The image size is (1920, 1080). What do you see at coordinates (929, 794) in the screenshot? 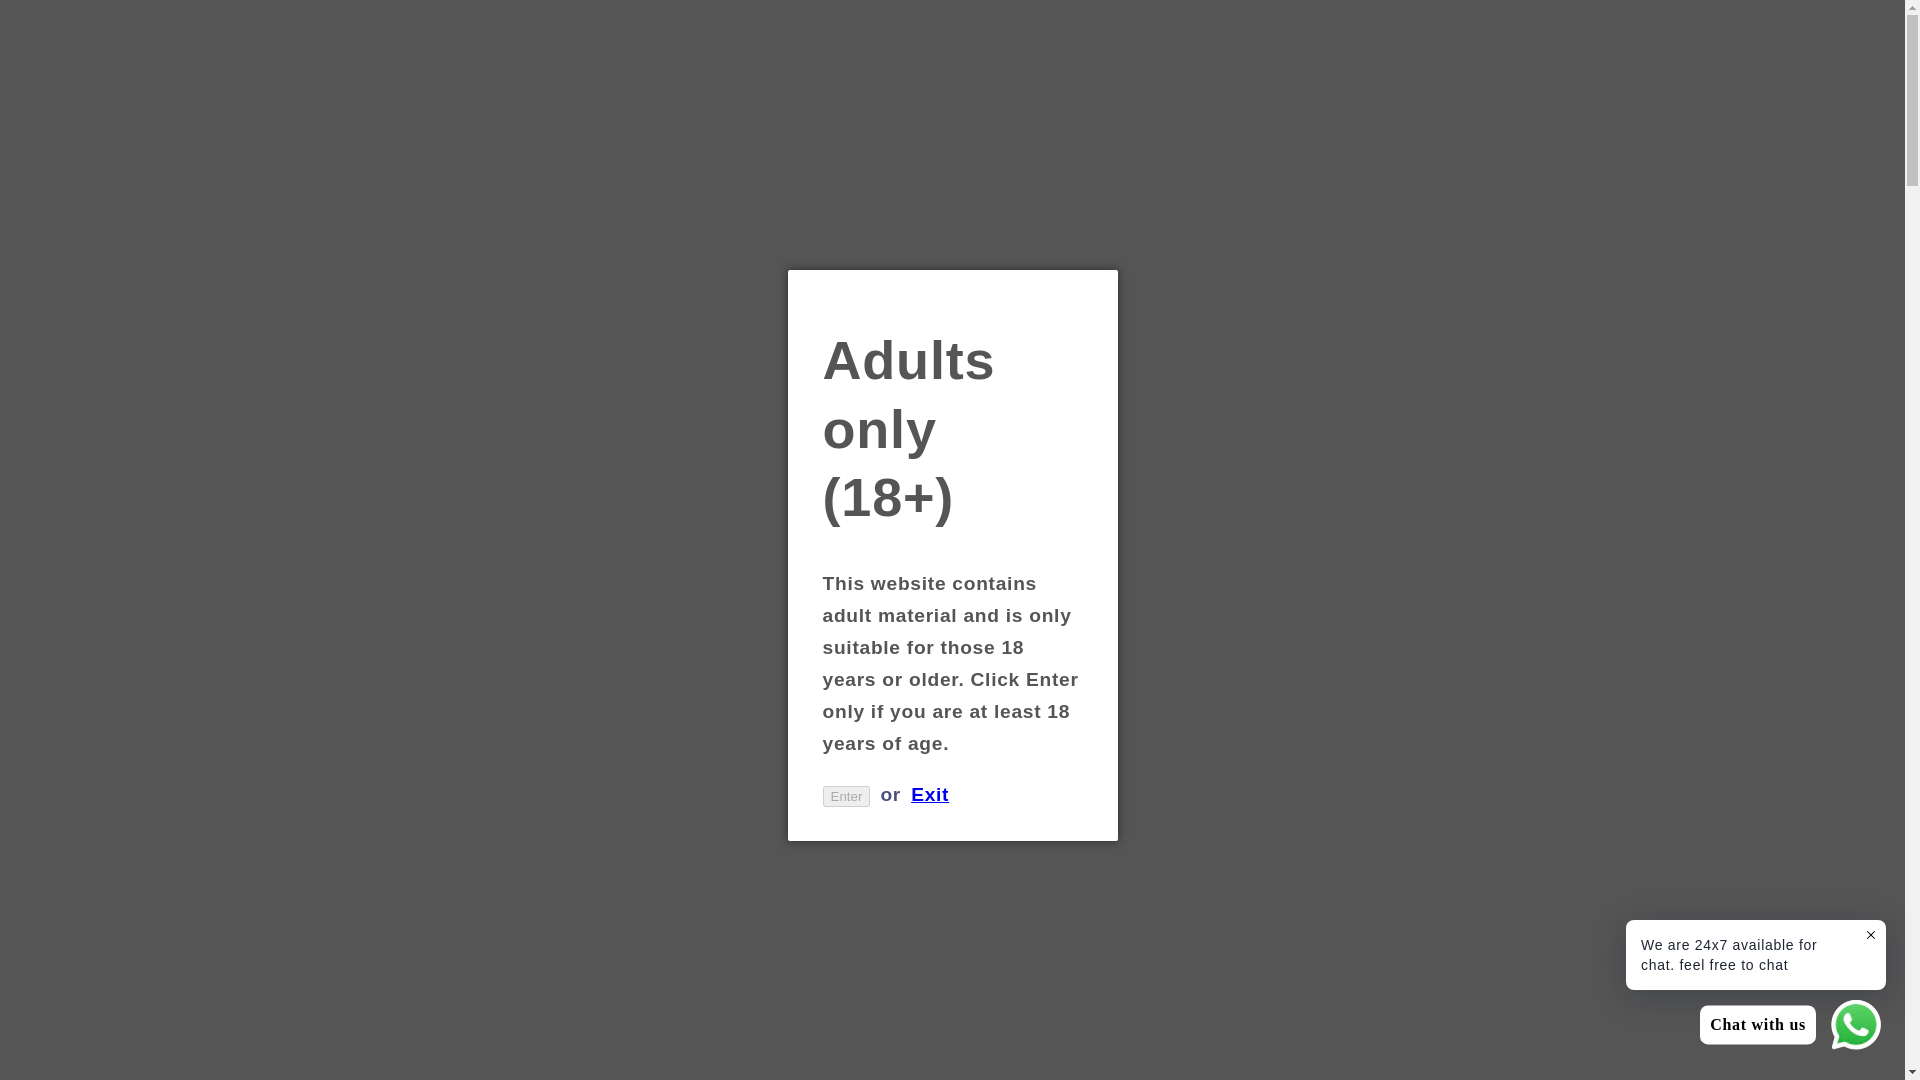
I see `Exit` at bounding box center [929, 794].